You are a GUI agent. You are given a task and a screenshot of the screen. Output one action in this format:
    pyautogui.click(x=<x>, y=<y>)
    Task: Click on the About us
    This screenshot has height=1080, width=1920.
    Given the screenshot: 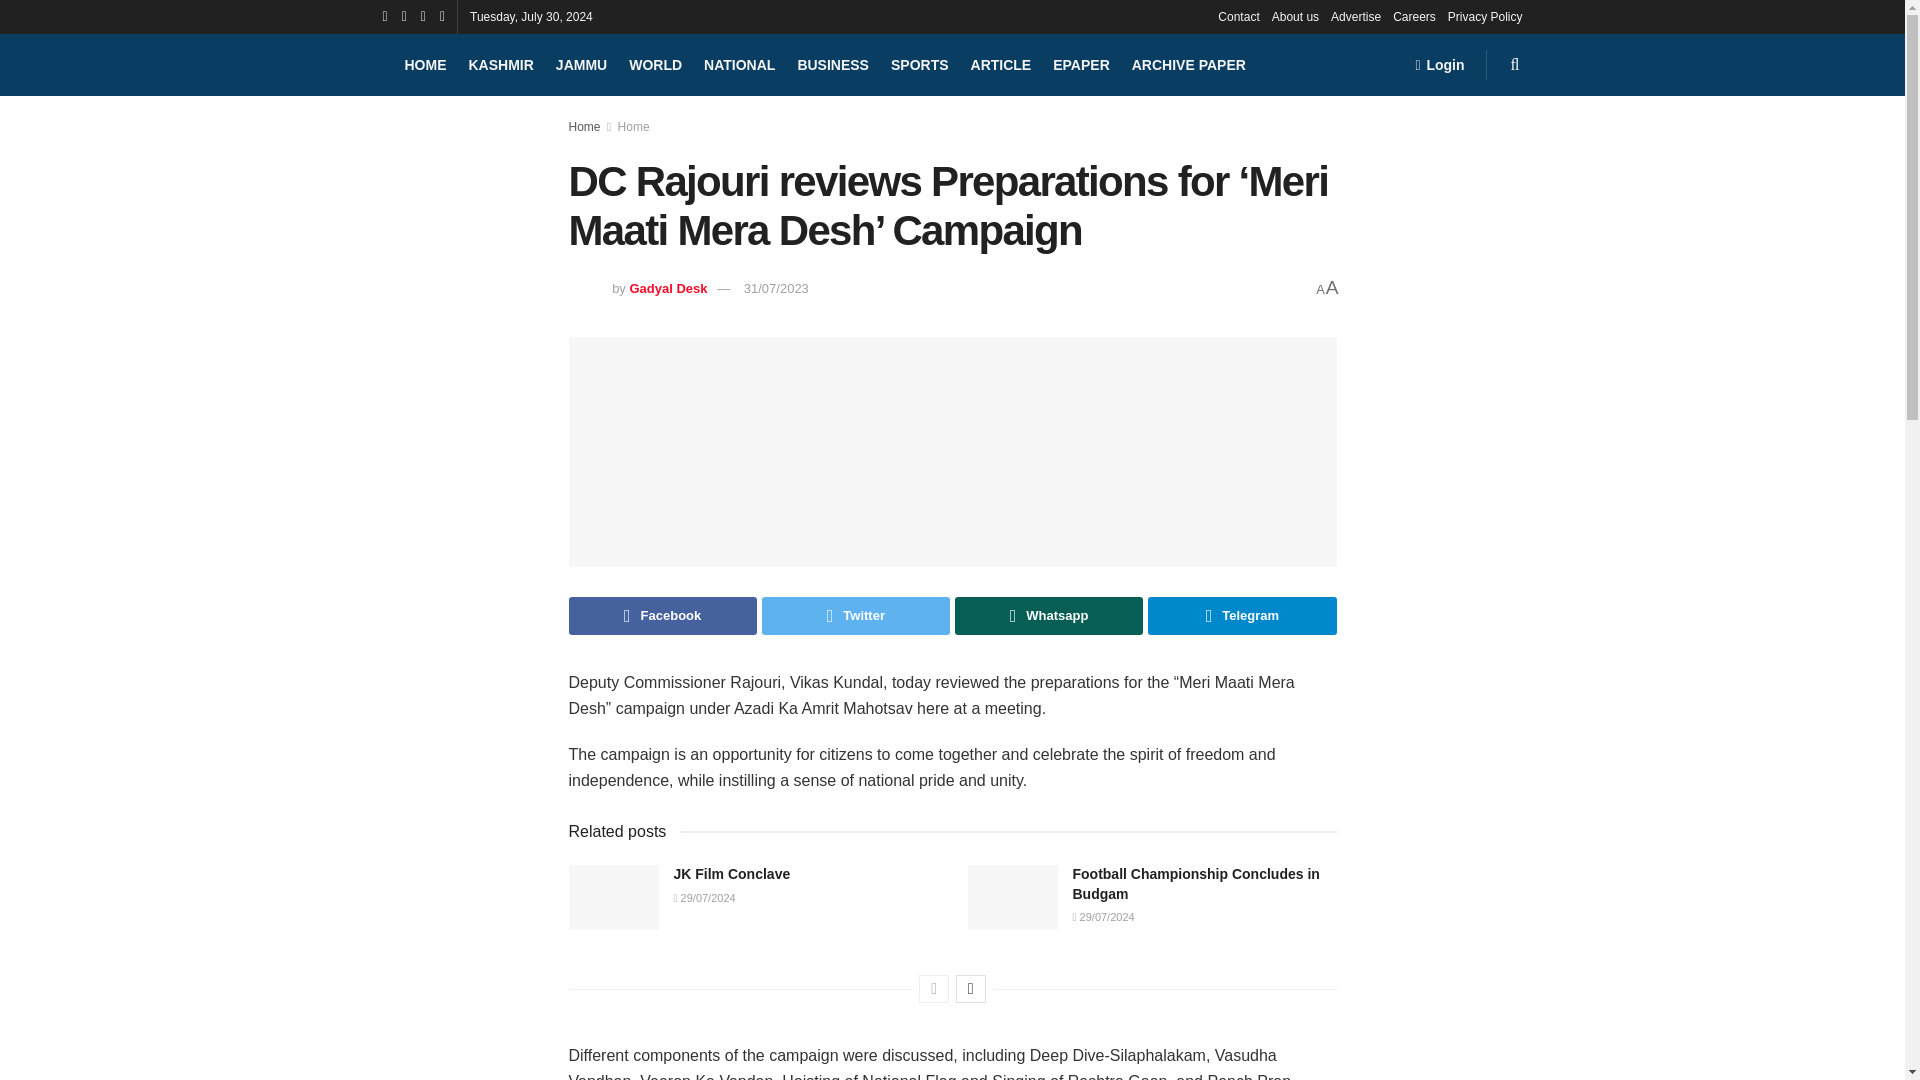 What is the action you would take?
    pyautogui.click(x=1295, y=16)
    